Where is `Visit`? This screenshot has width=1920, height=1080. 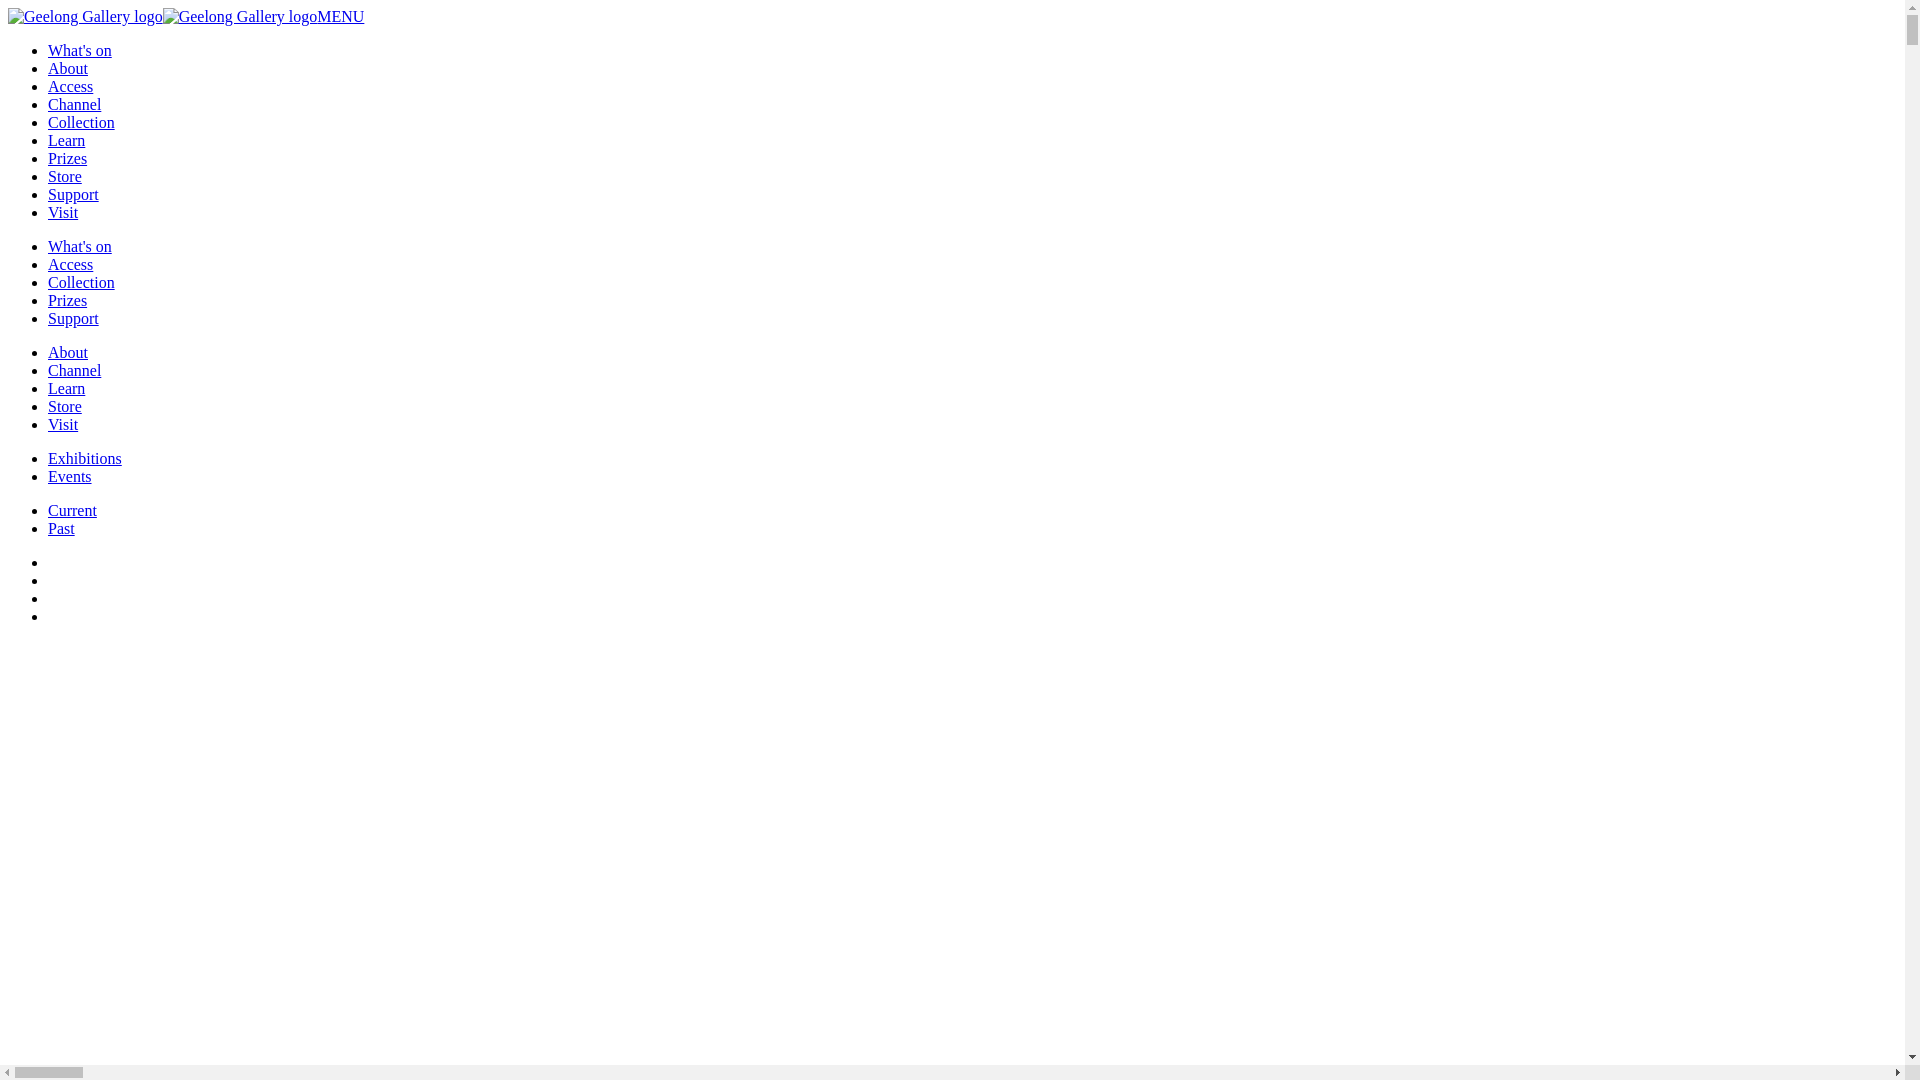
Visit is located at coordinates (63, 212).